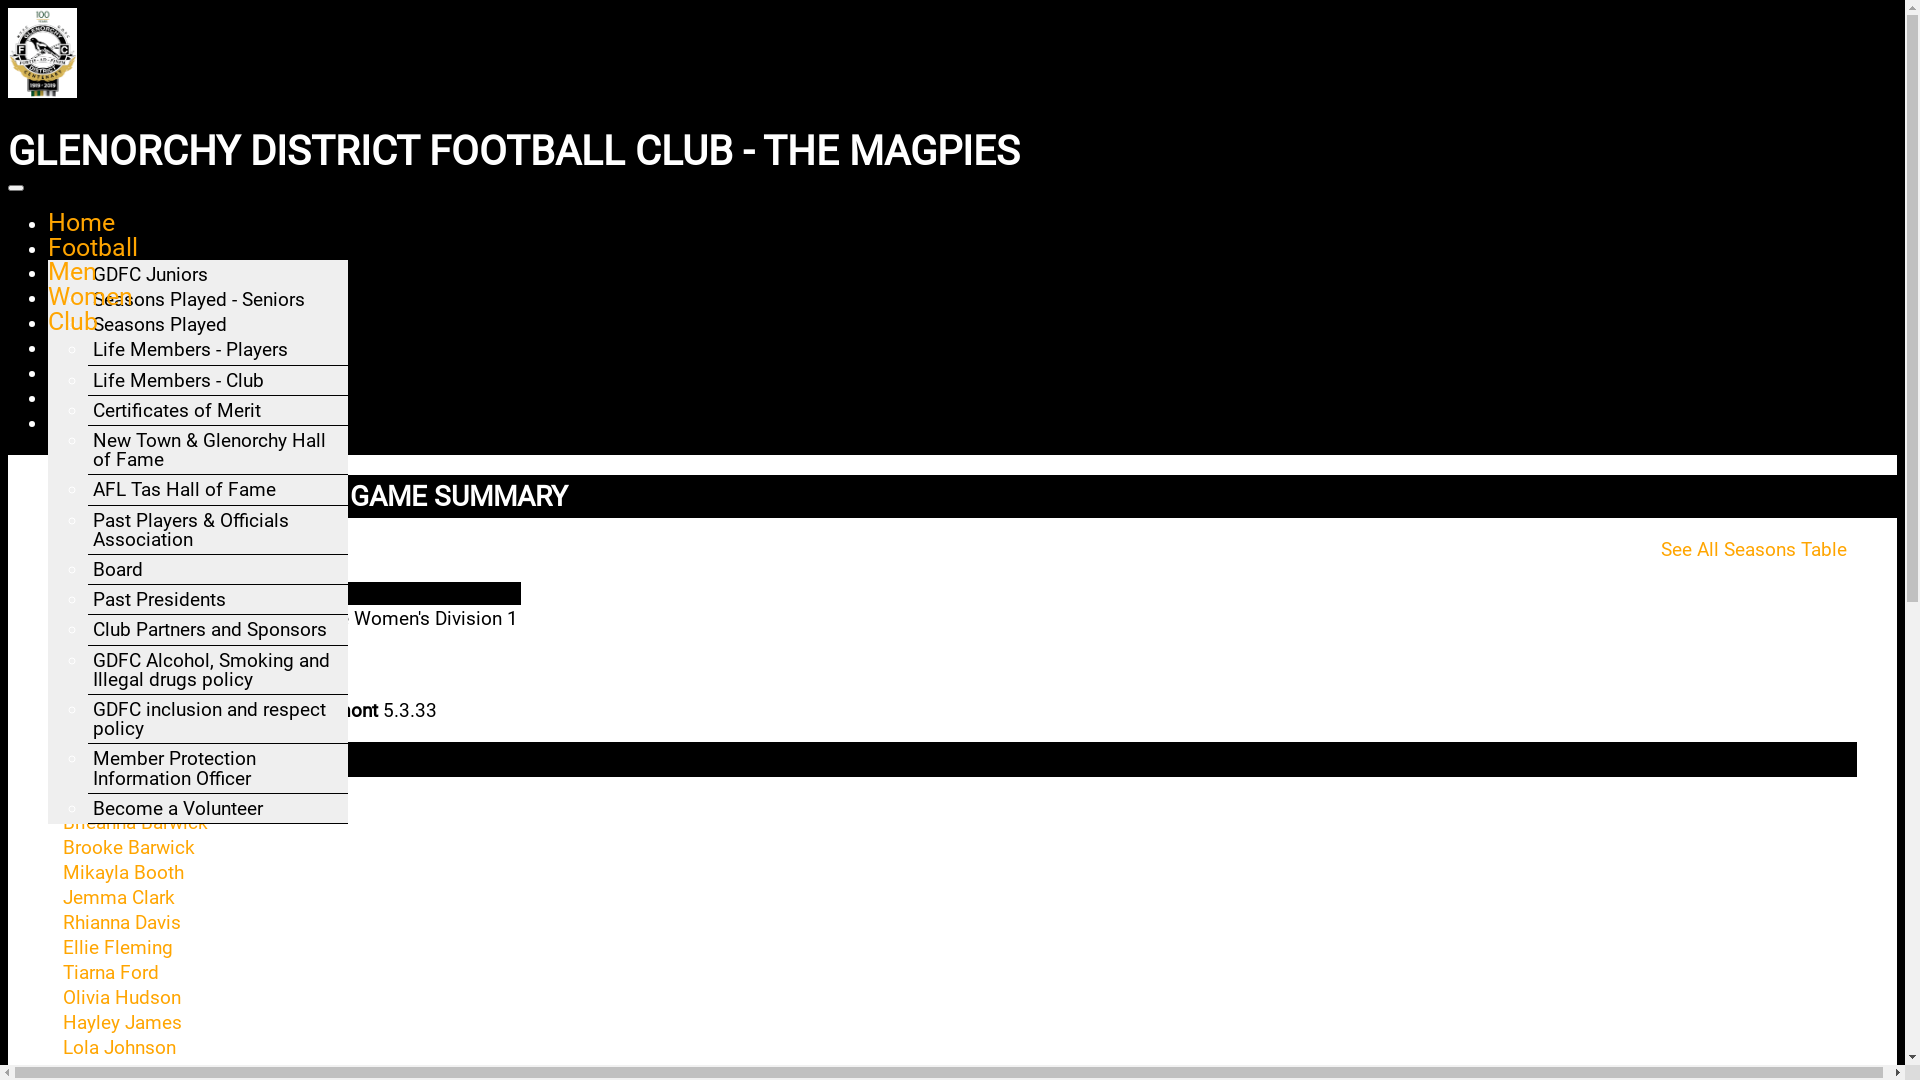 The image size is (1920, 1080). Describe the element at coordinates (210, 450) in the screenshot. I see `New Town & Glenorchy Hall of Fame` at that location.